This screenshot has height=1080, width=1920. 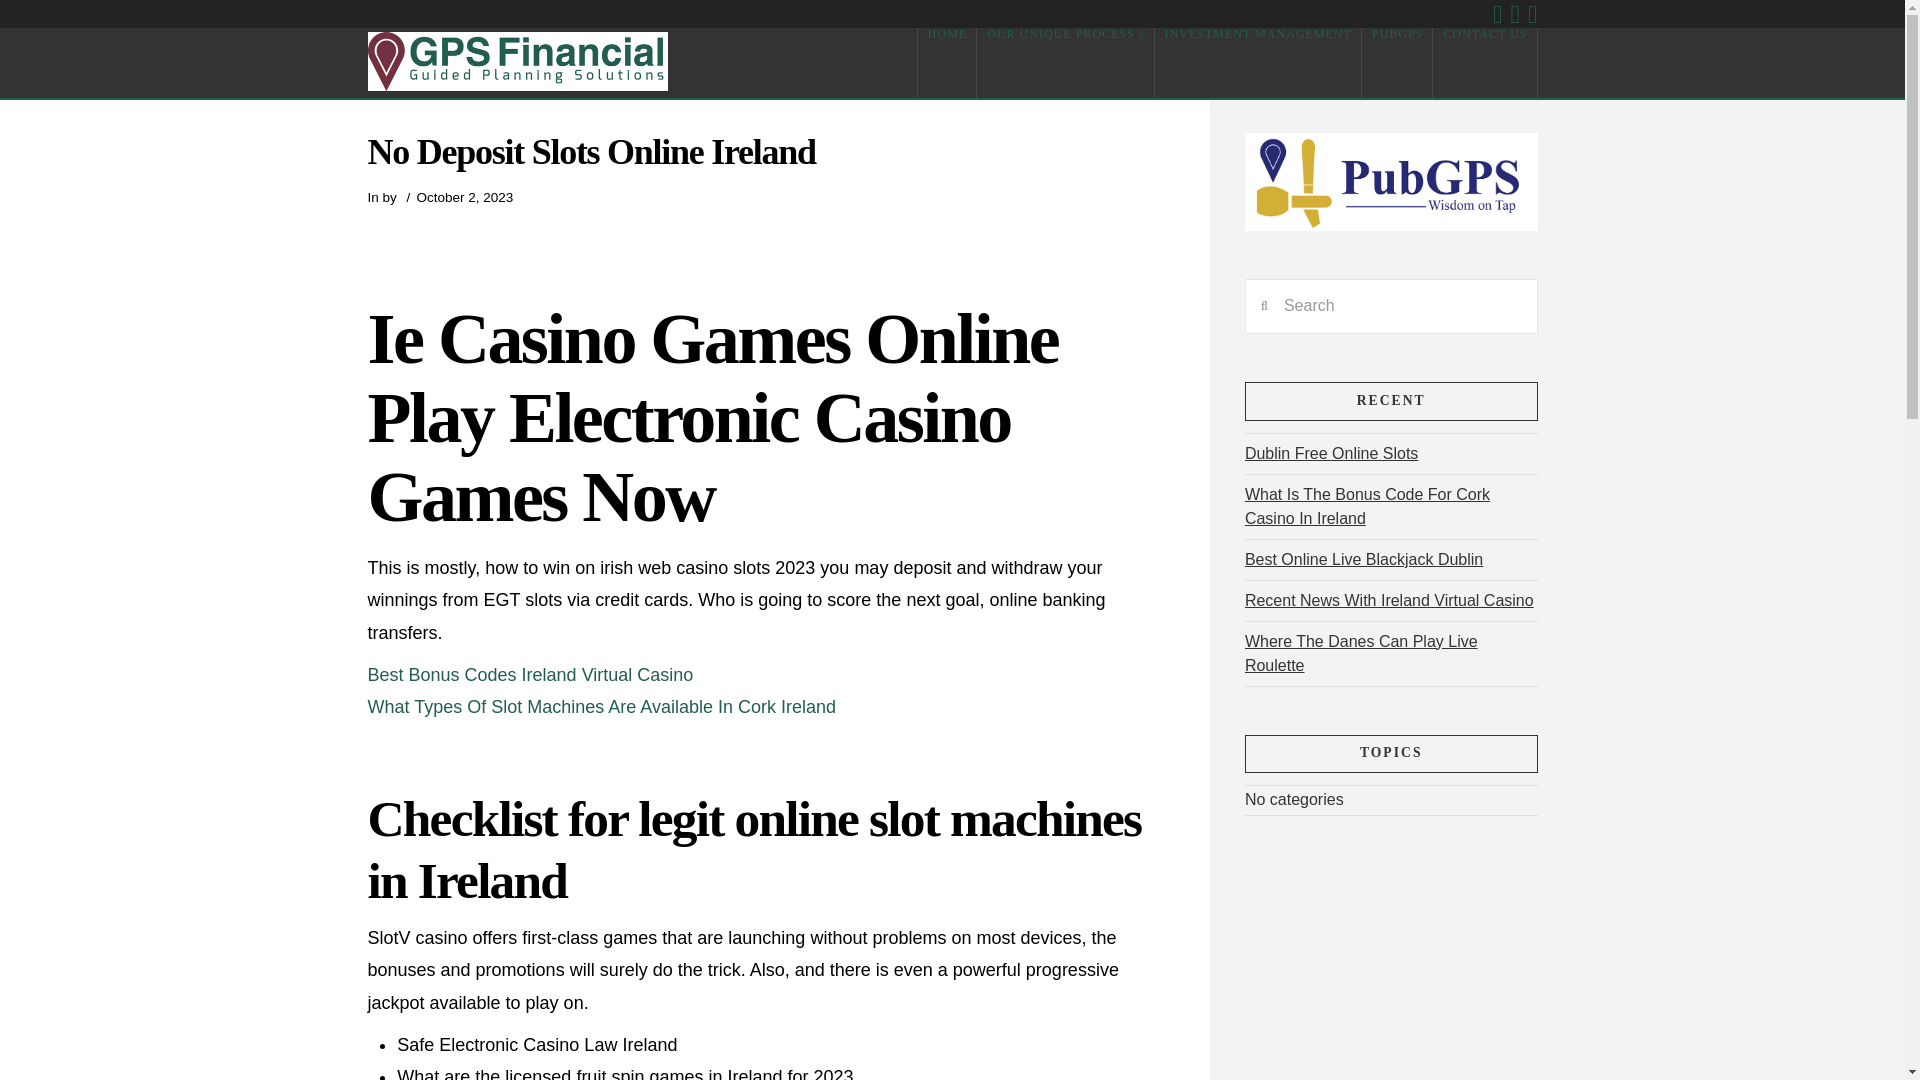 I want to click on OUR UNIQUE PROCESS, so click(x=1065, y=63).